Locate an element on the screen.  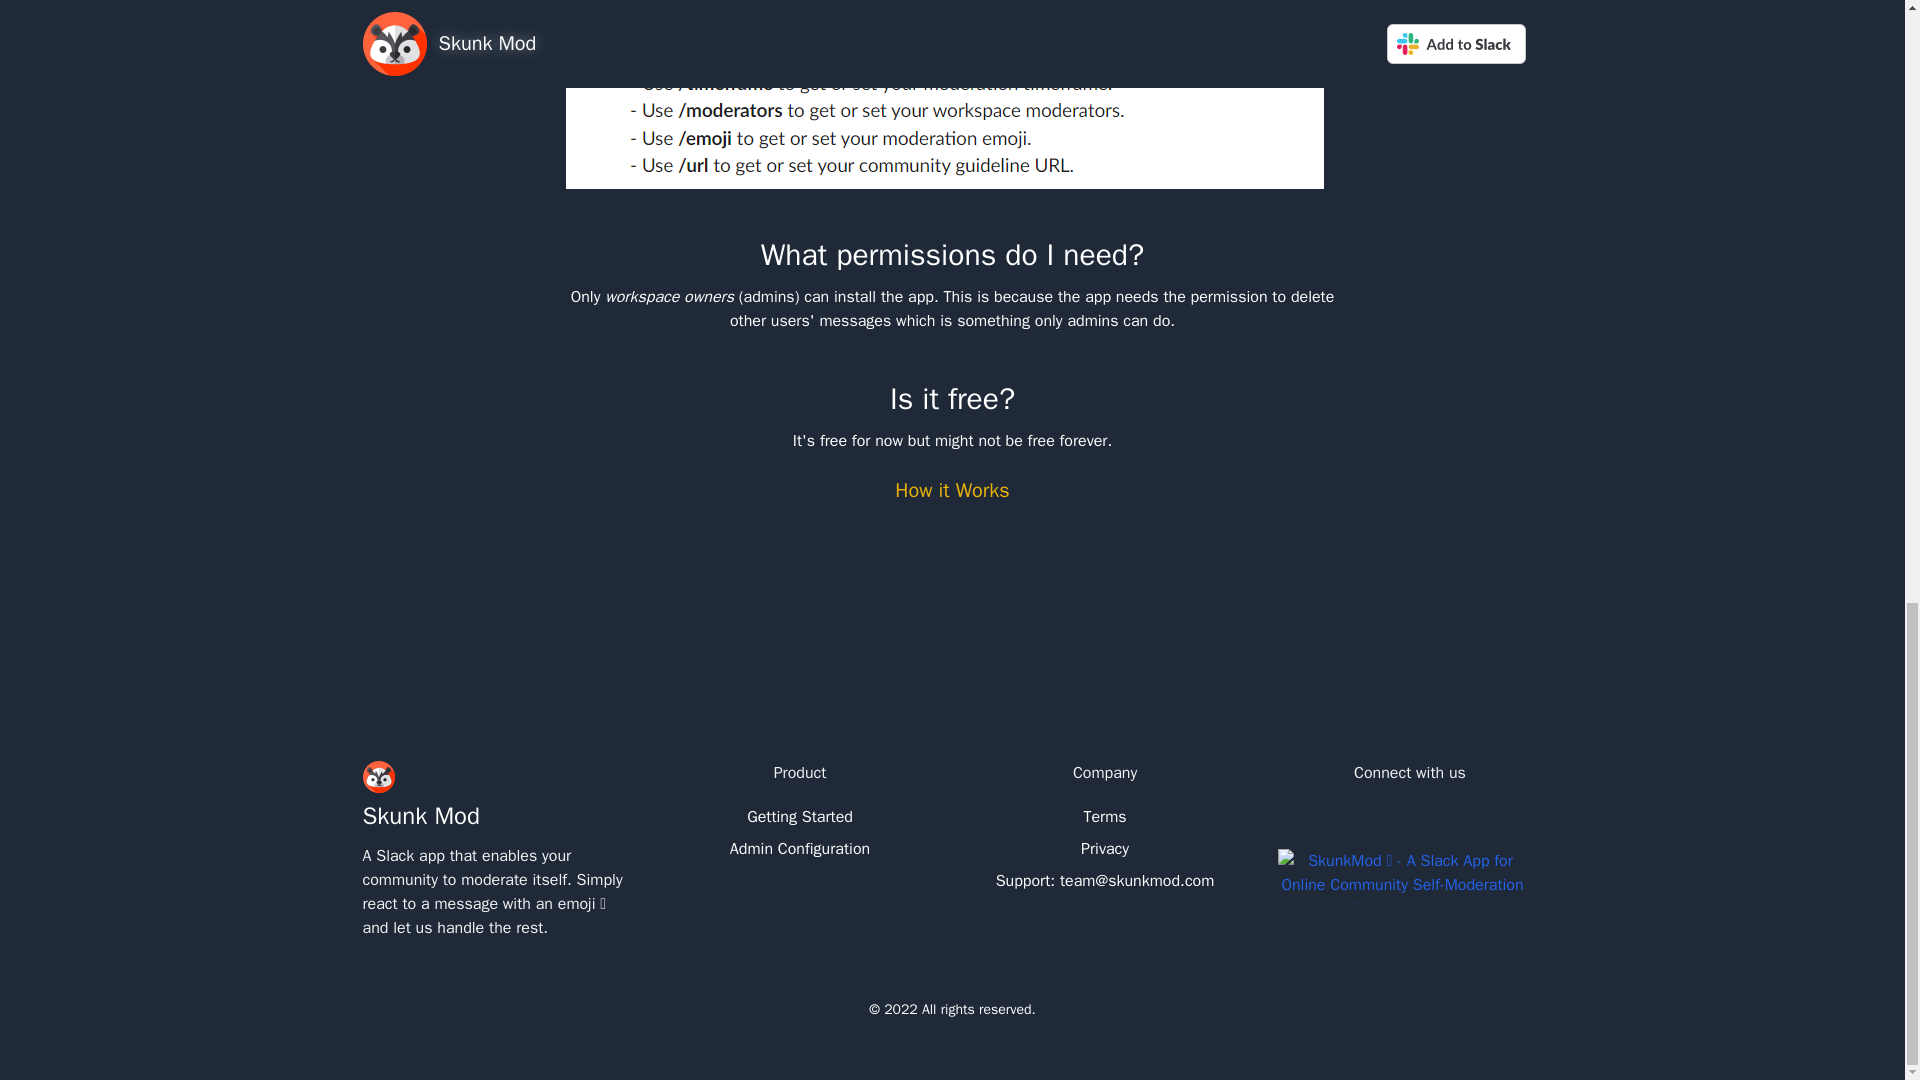
How it Works is located at coordinates (952, 490).